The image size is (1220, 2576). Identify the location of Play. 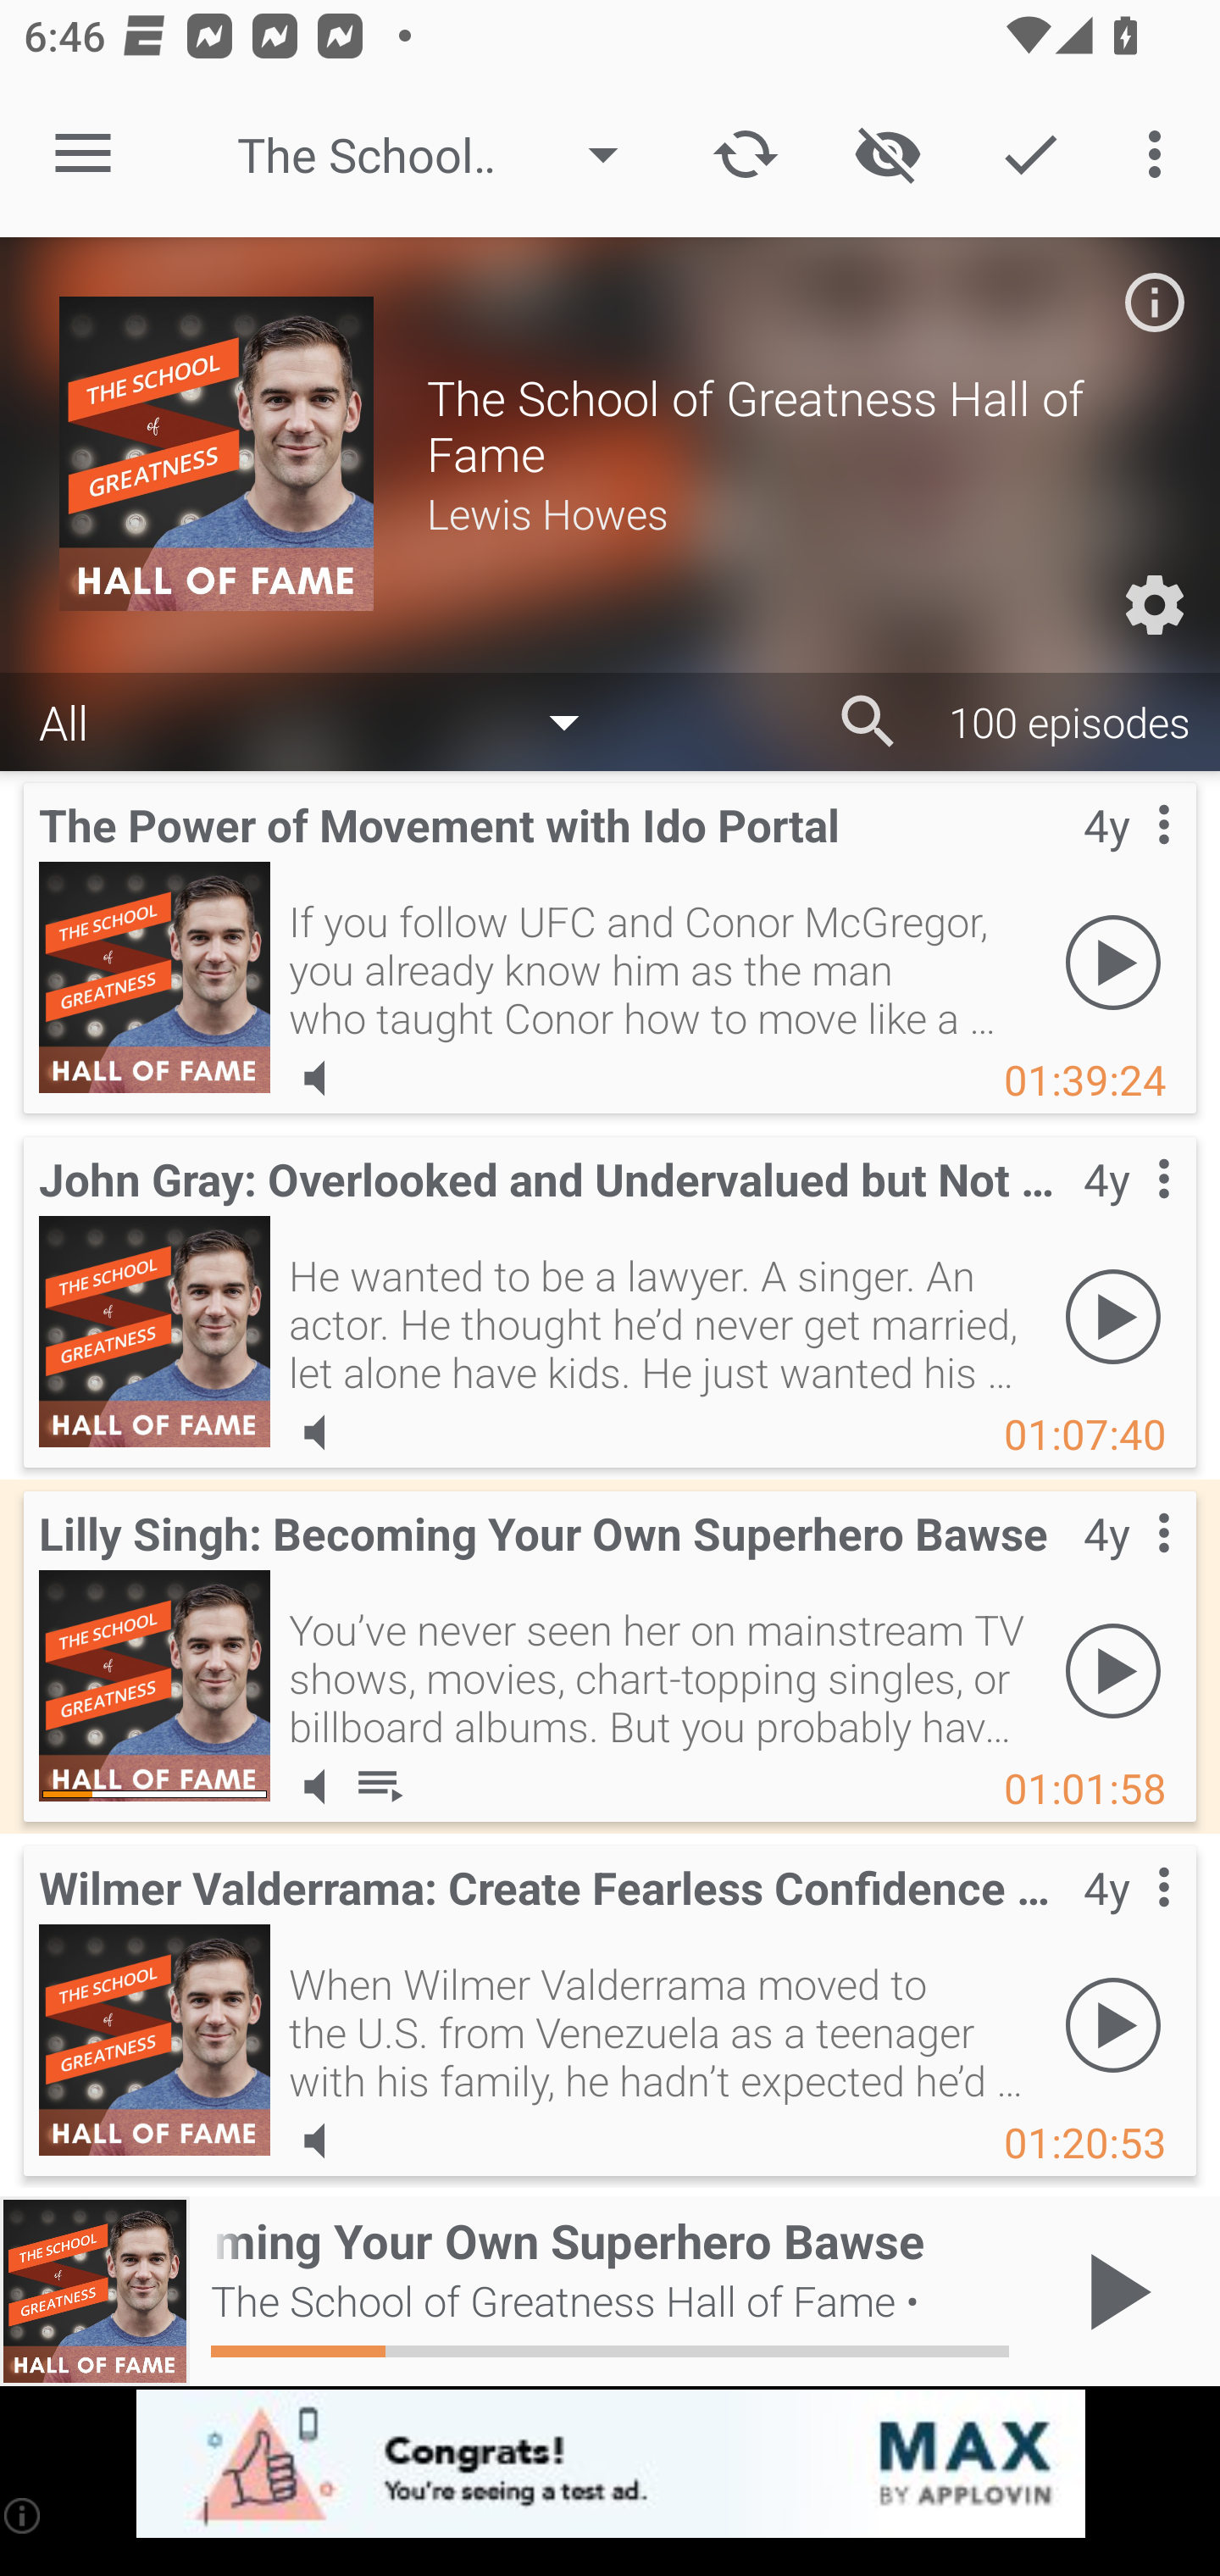
(1113, 1316).